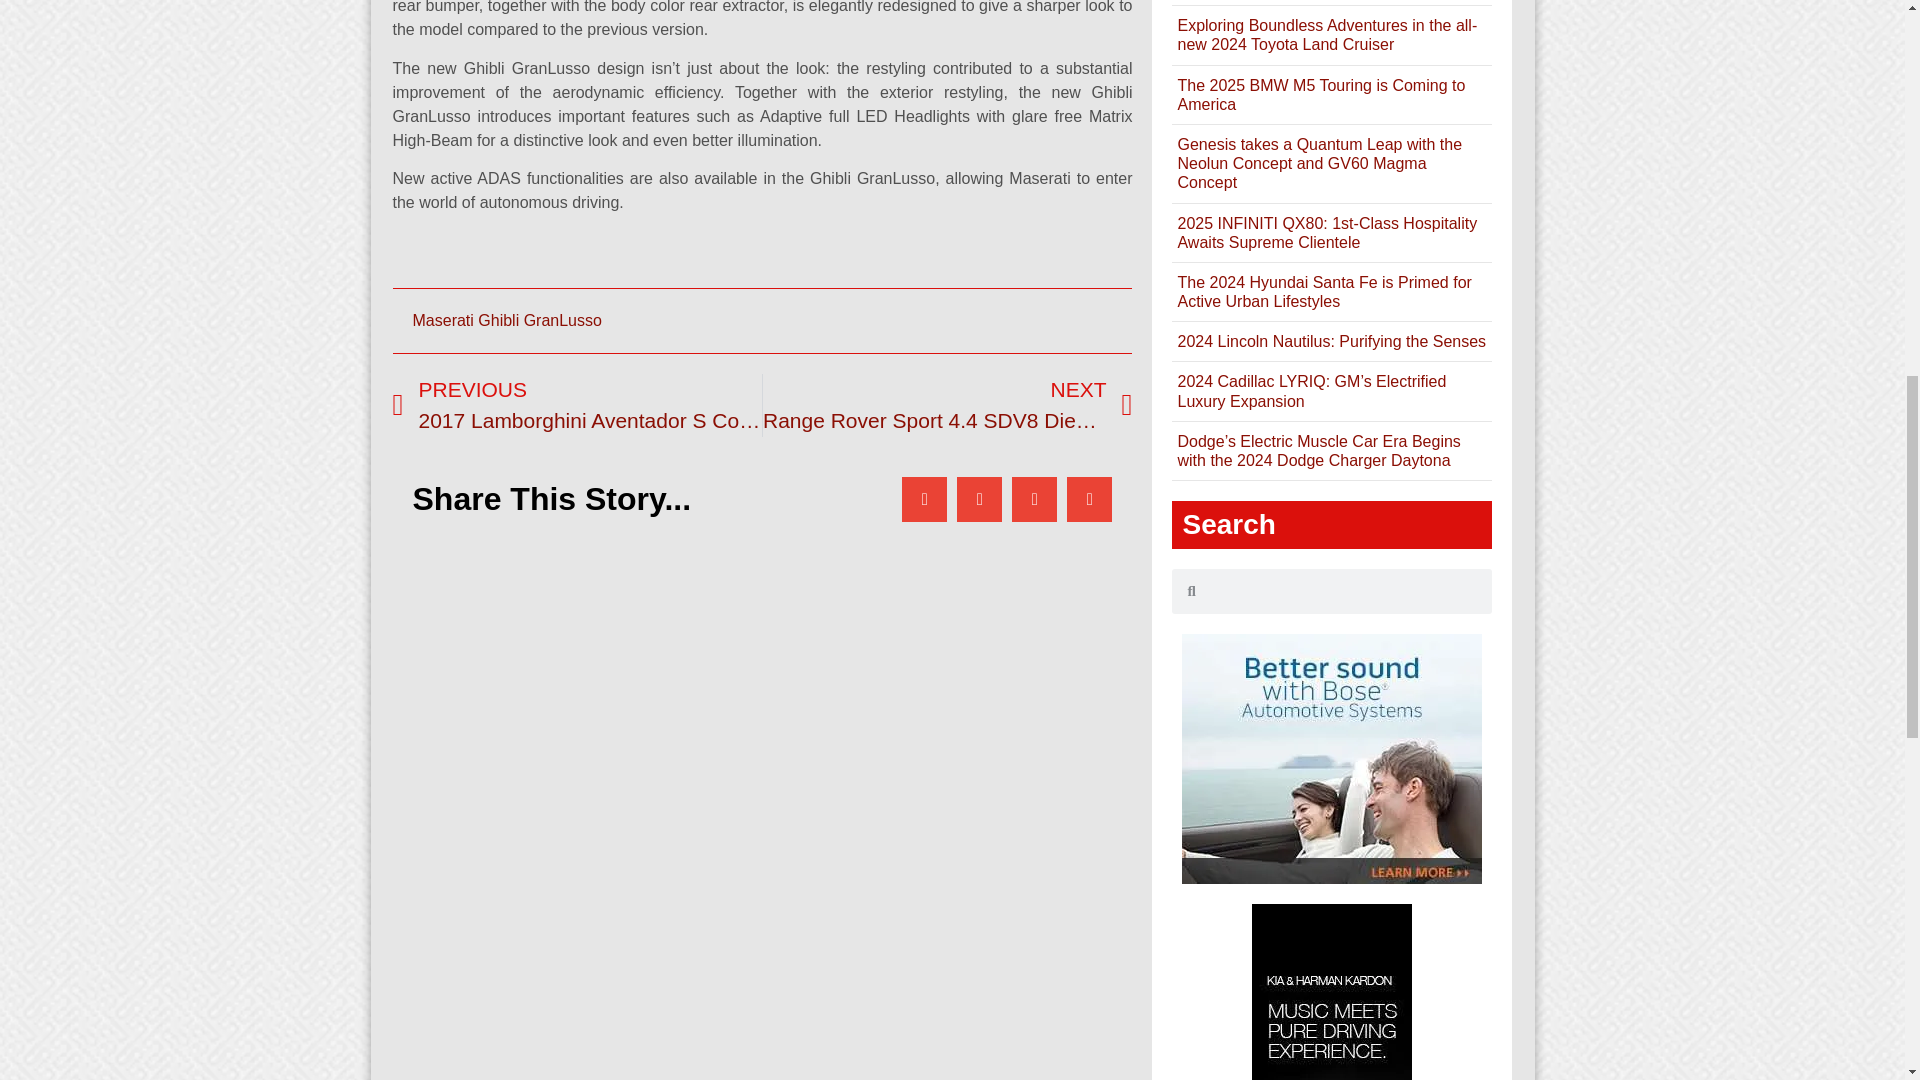  I want to click on Maserati Ghibli GranLusso, so click(506, 320).